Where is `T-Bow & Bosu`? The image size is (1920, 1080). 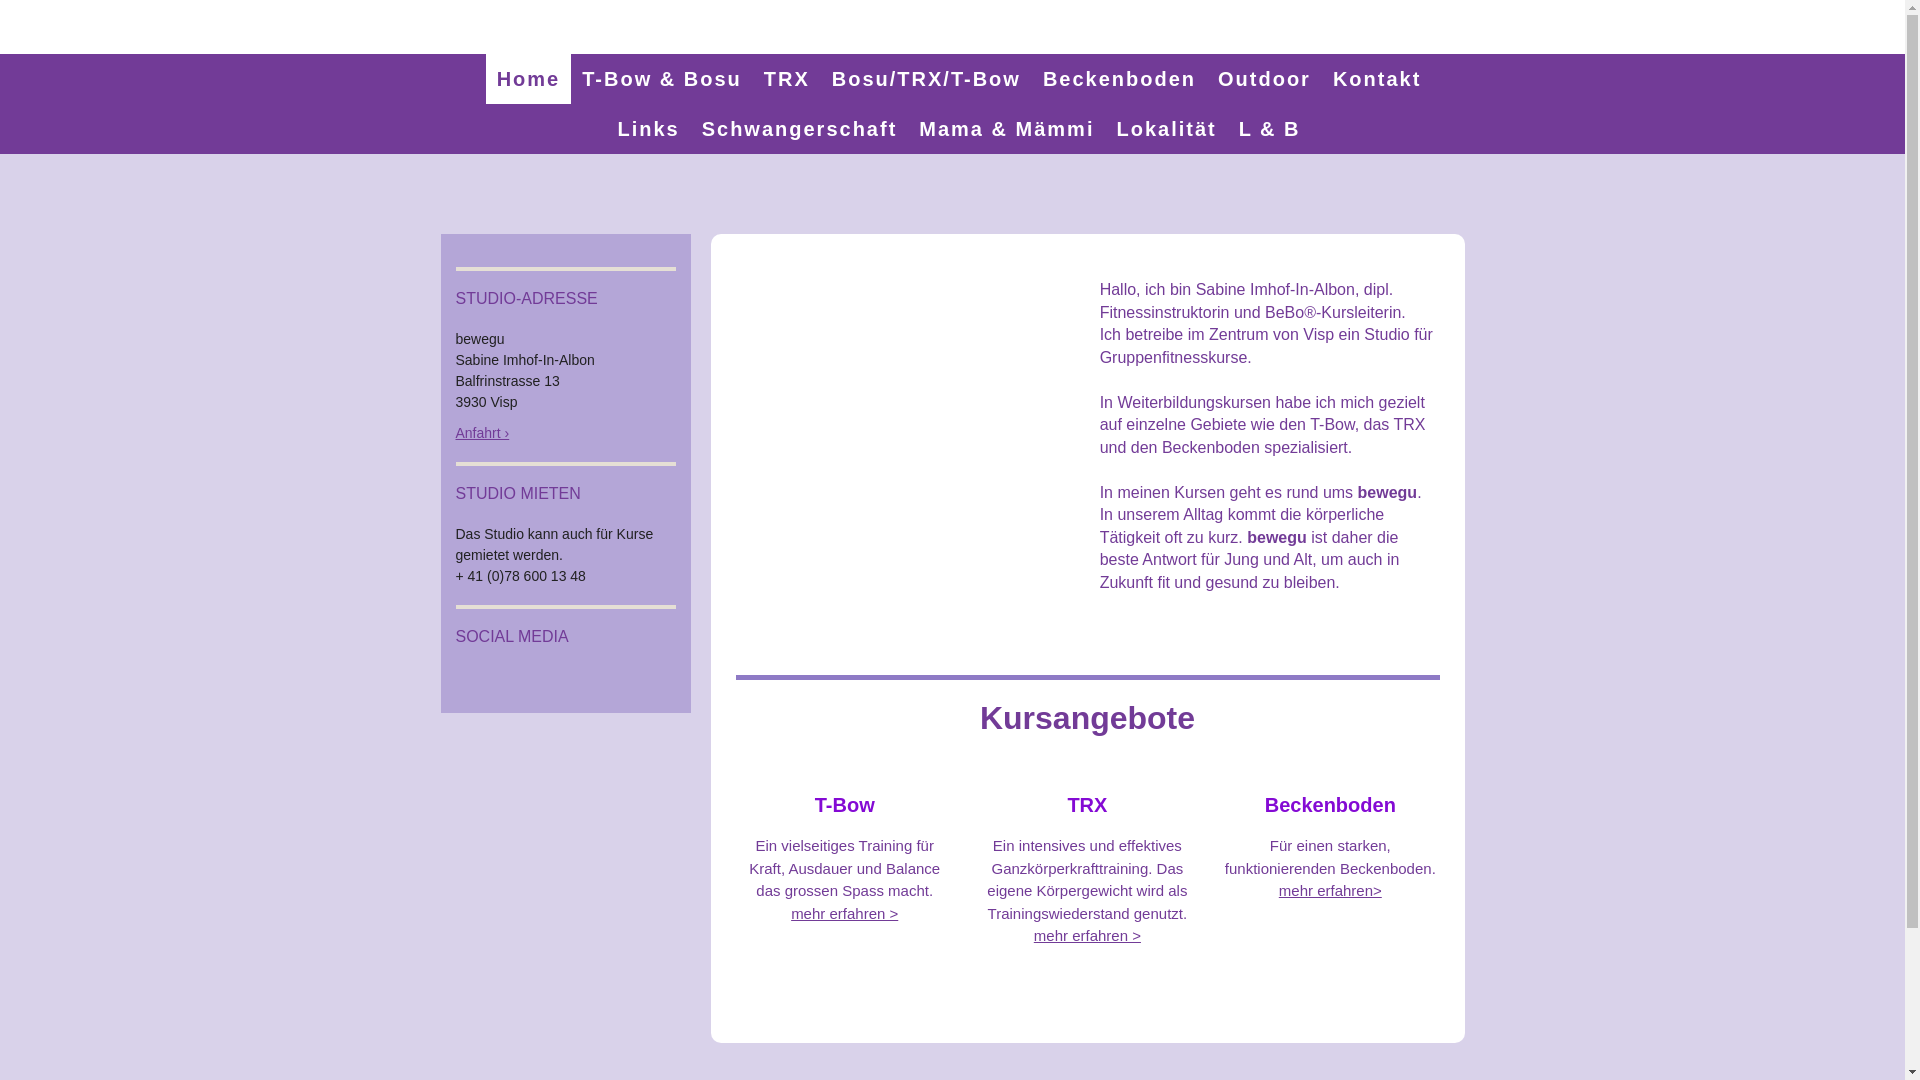
T-Bow & Bosu is located at coordinates (662, 79).